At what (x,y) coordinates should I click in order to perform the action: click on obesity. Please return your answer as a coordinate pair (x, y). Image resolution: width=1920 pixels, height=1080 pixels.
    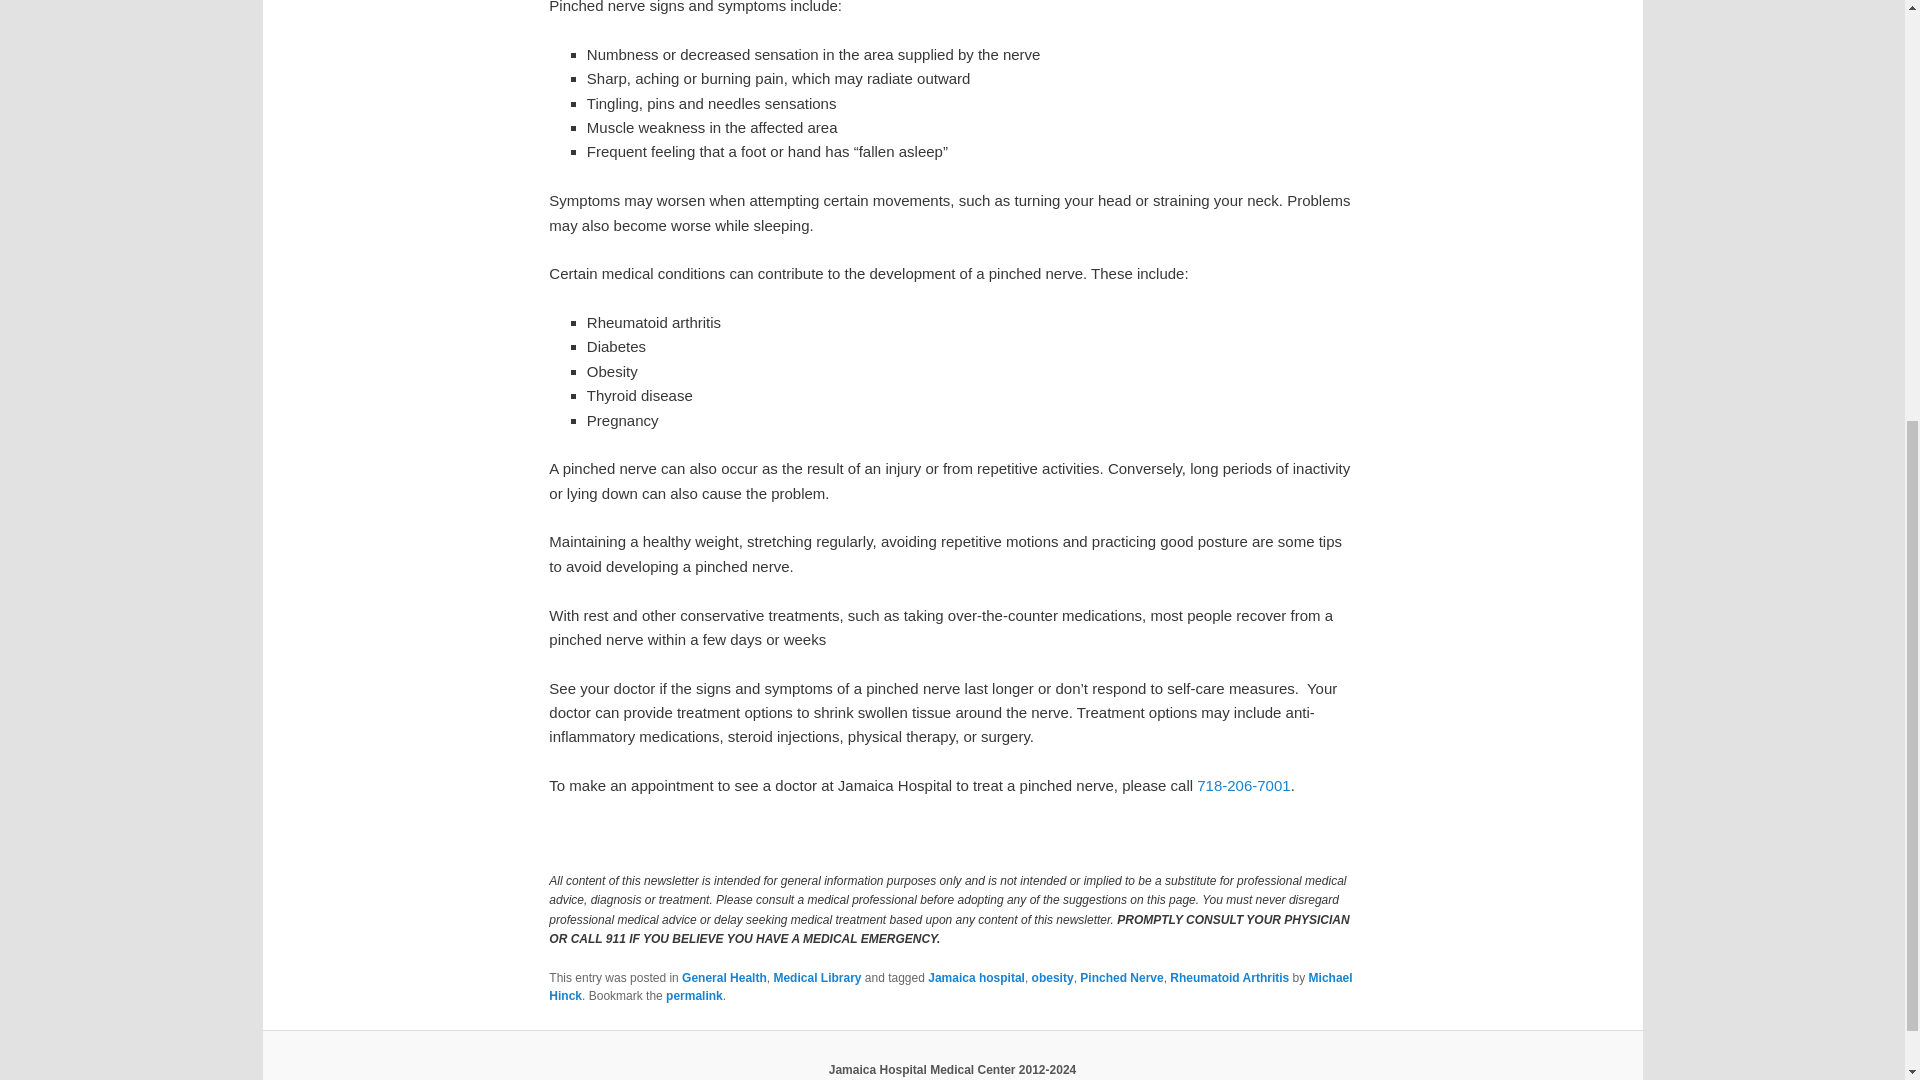
    Looking at the image, I should click on (1052, 977).